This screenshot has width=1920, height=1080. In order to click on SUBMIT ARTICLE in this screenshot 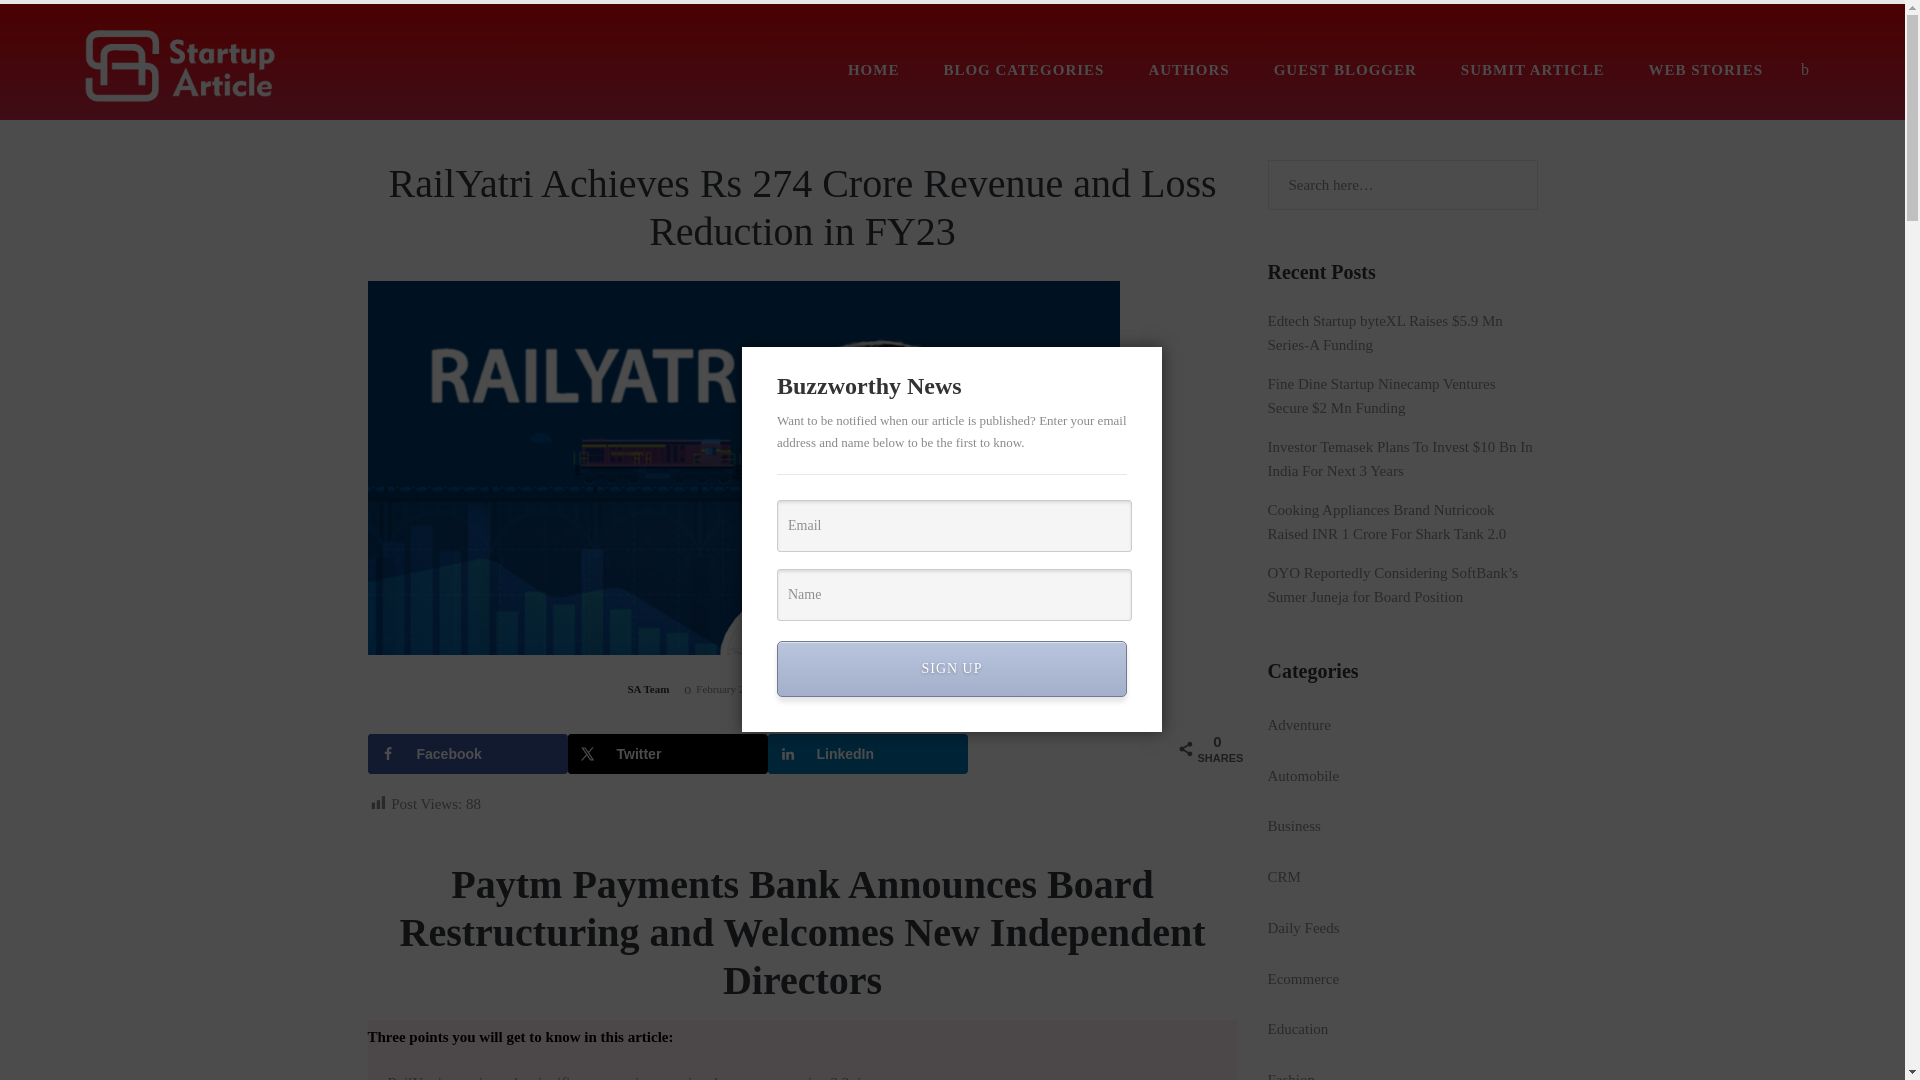, I will do `click(1532, 69)`.